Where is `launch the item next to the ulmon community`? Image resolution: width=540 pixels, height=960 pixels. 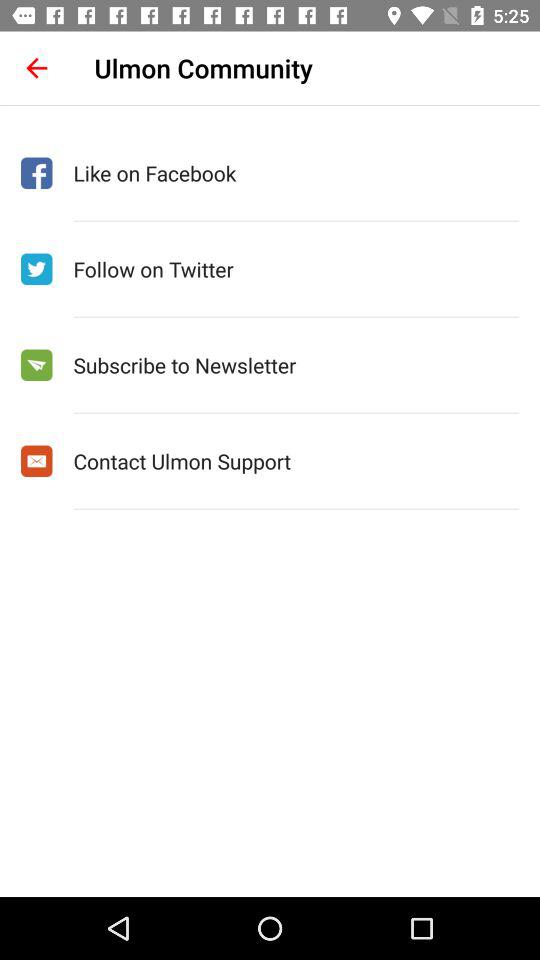 launch the item next to the ulmon community is located at coordinates (36, 68).